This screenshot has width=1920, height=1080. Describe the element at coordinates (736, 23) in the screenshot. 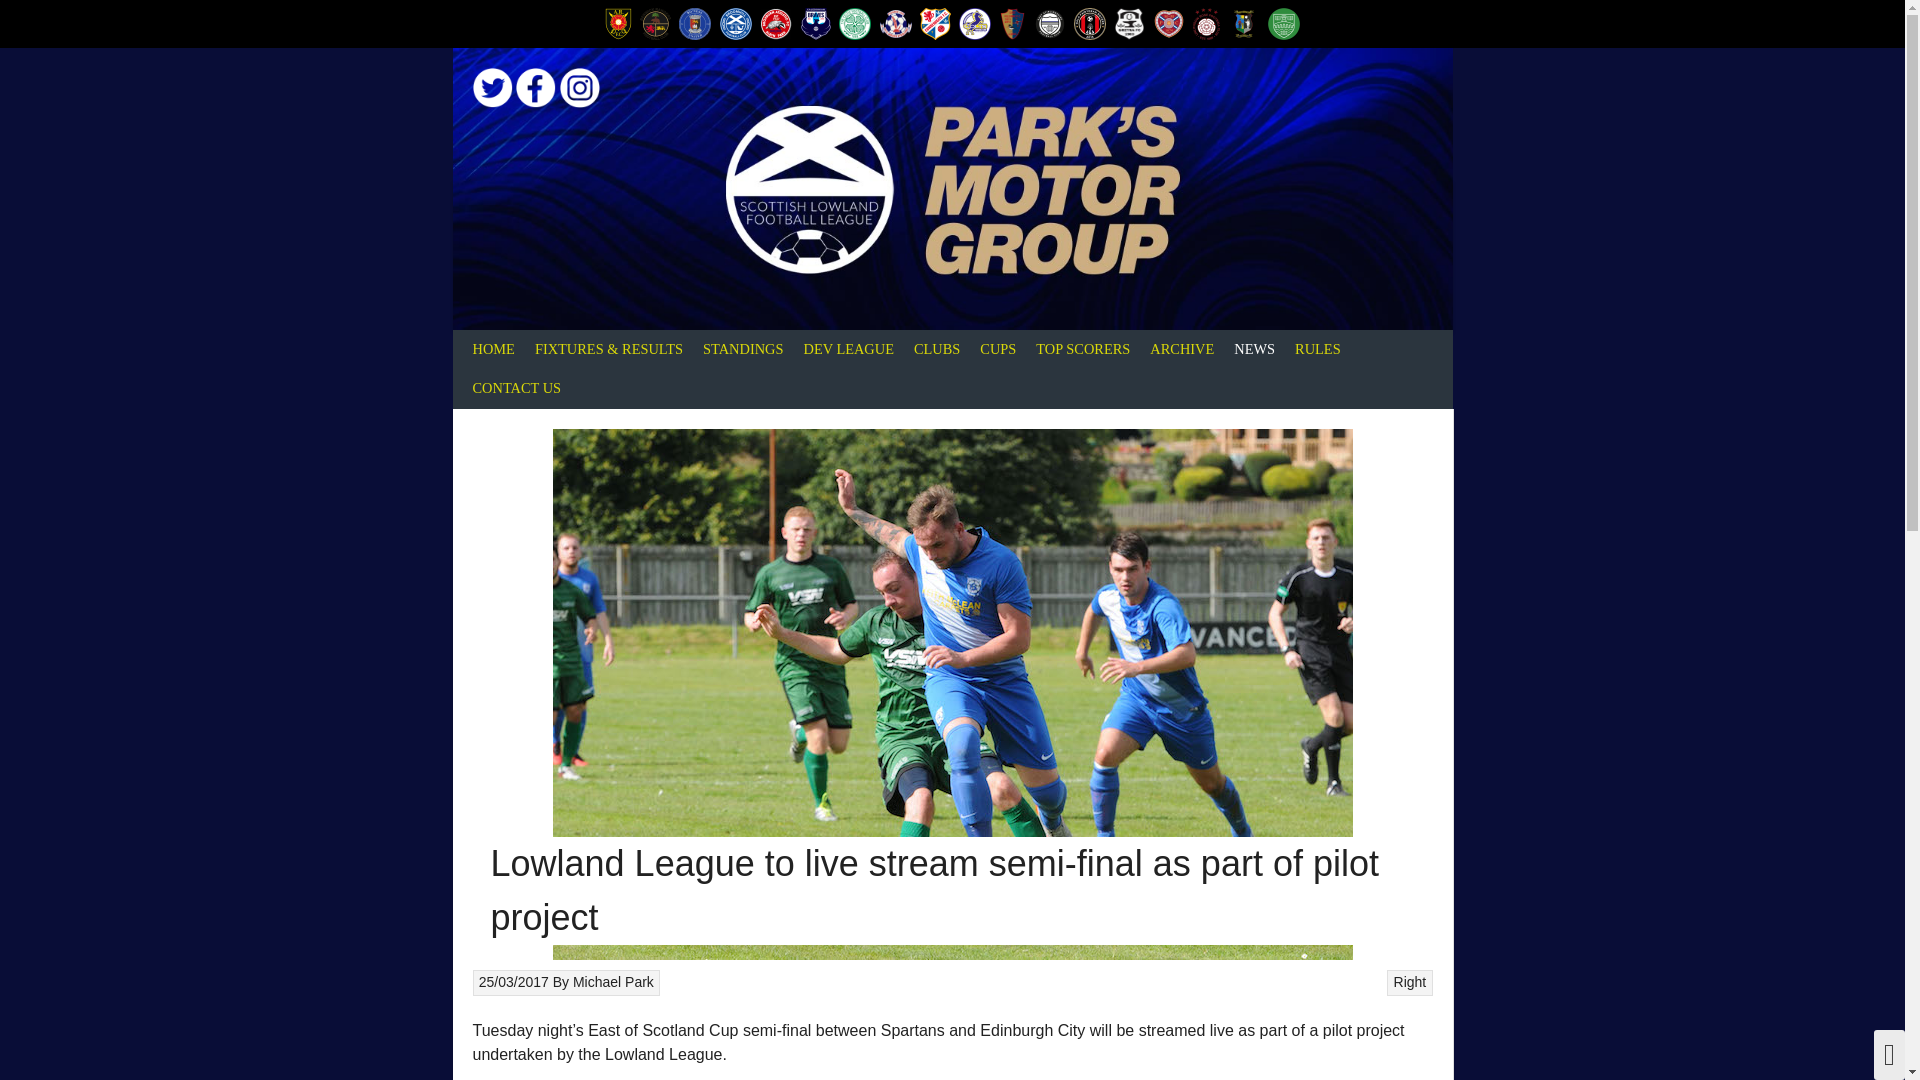

I see `Broomhill` at that location.